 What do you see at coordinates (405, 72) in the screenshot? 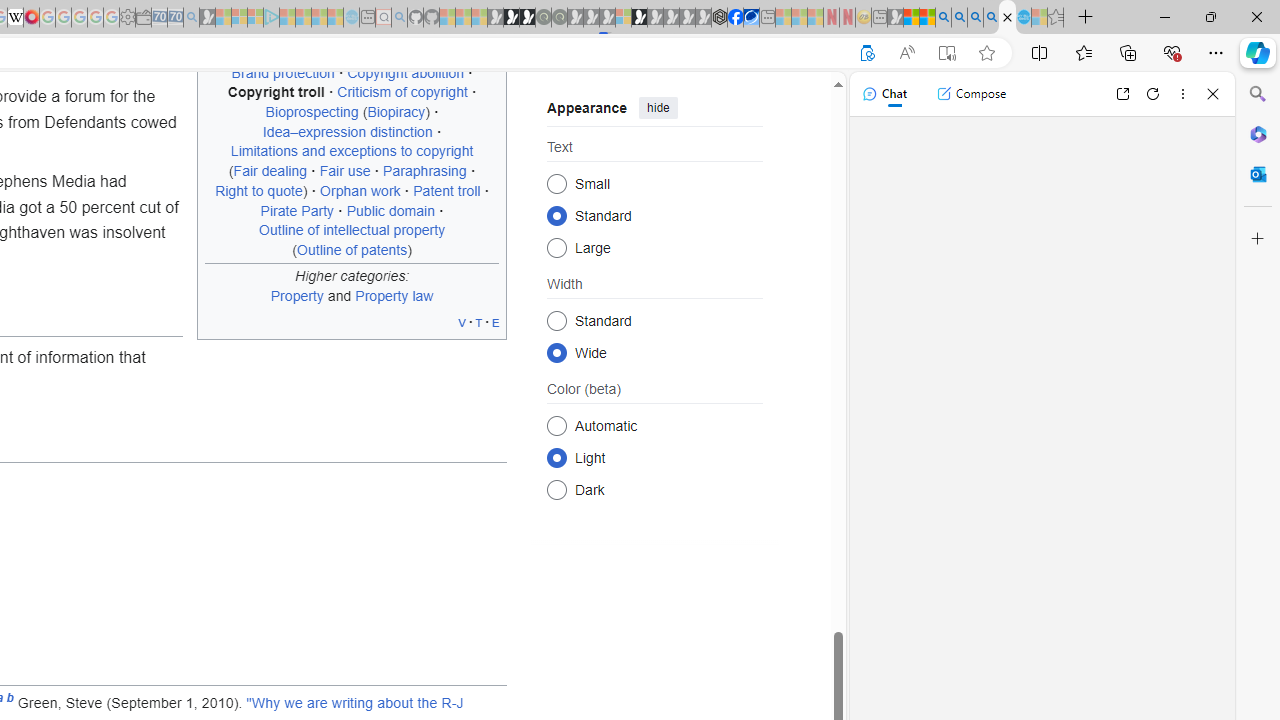
I see `Copyright abolition` at bounding box center [405, 72].